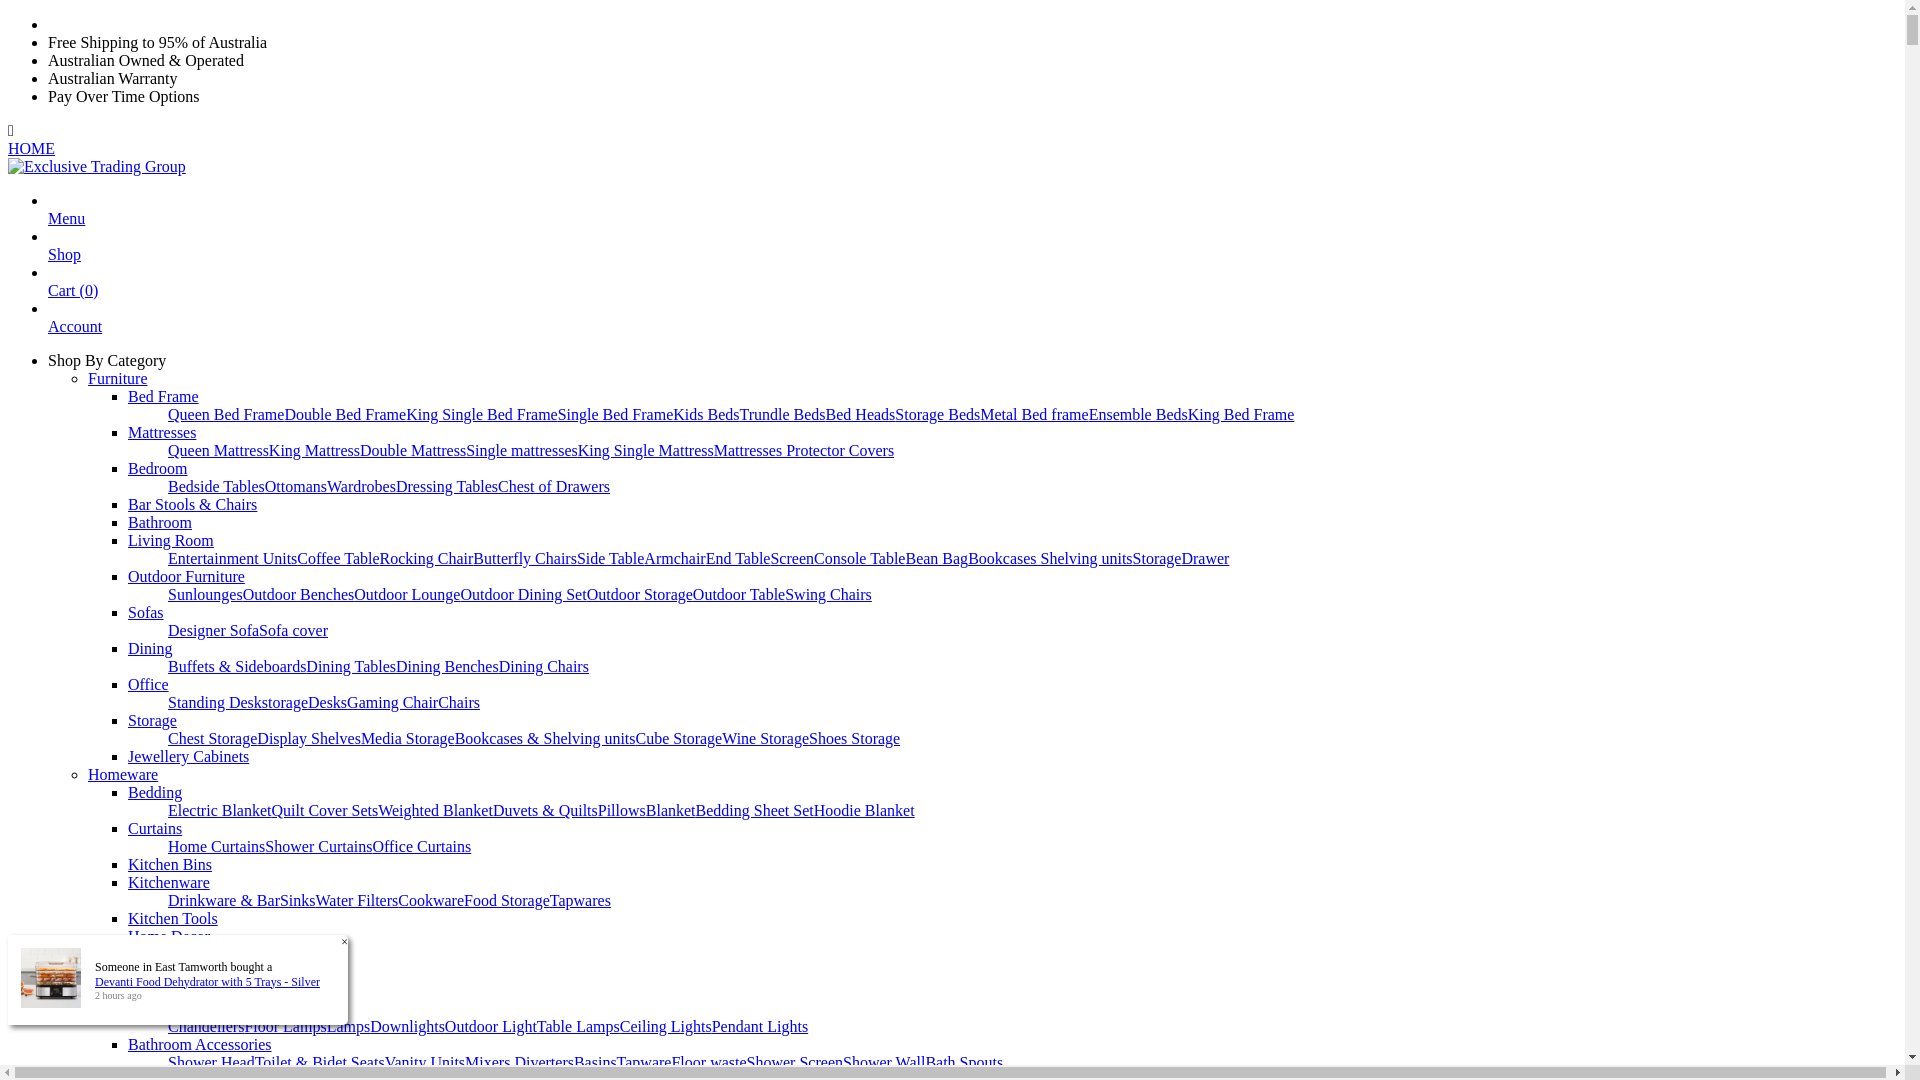 Image resolution: width=1920 pixels, height=1080 pixels. Describe the element at coordinates (146, 612) in the screenshot. I see `Sofas` at that location.